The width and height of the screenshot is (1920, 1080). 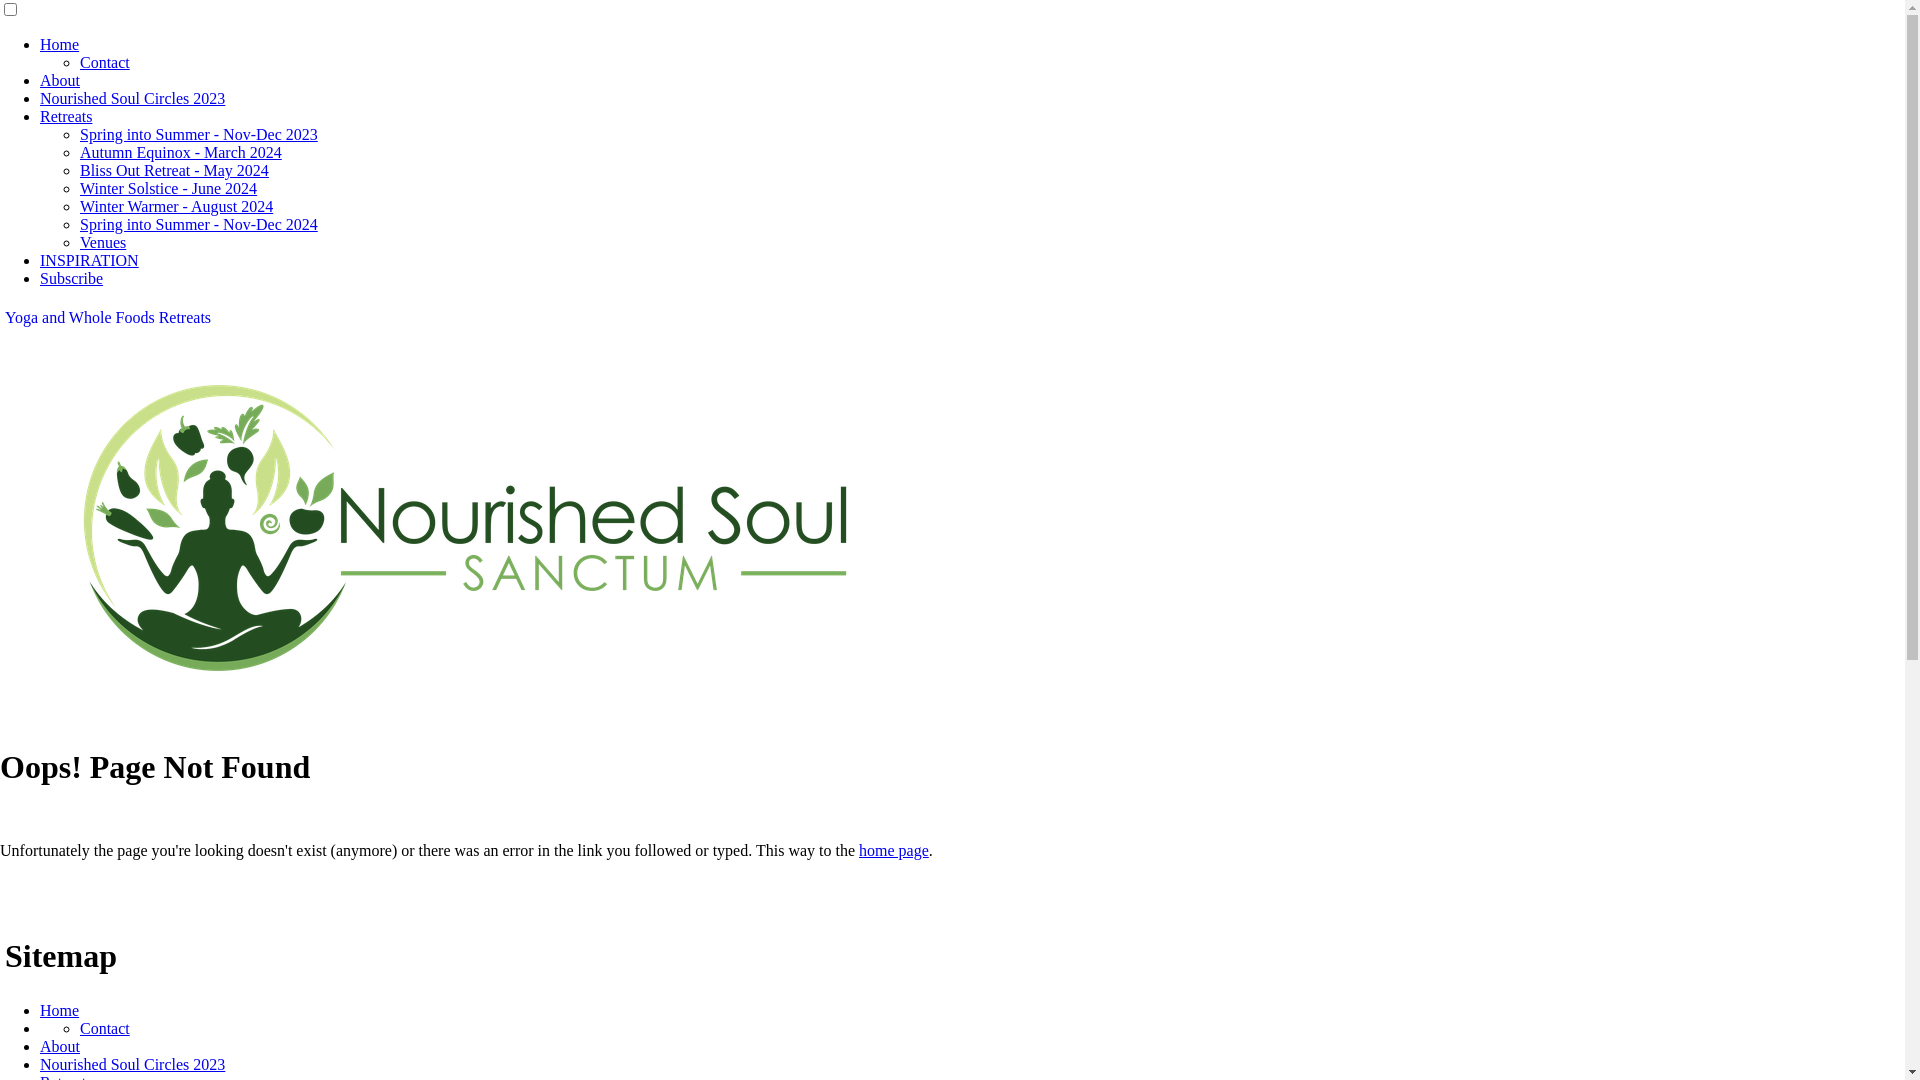 I want to click on About, so click(x=60, y=80).